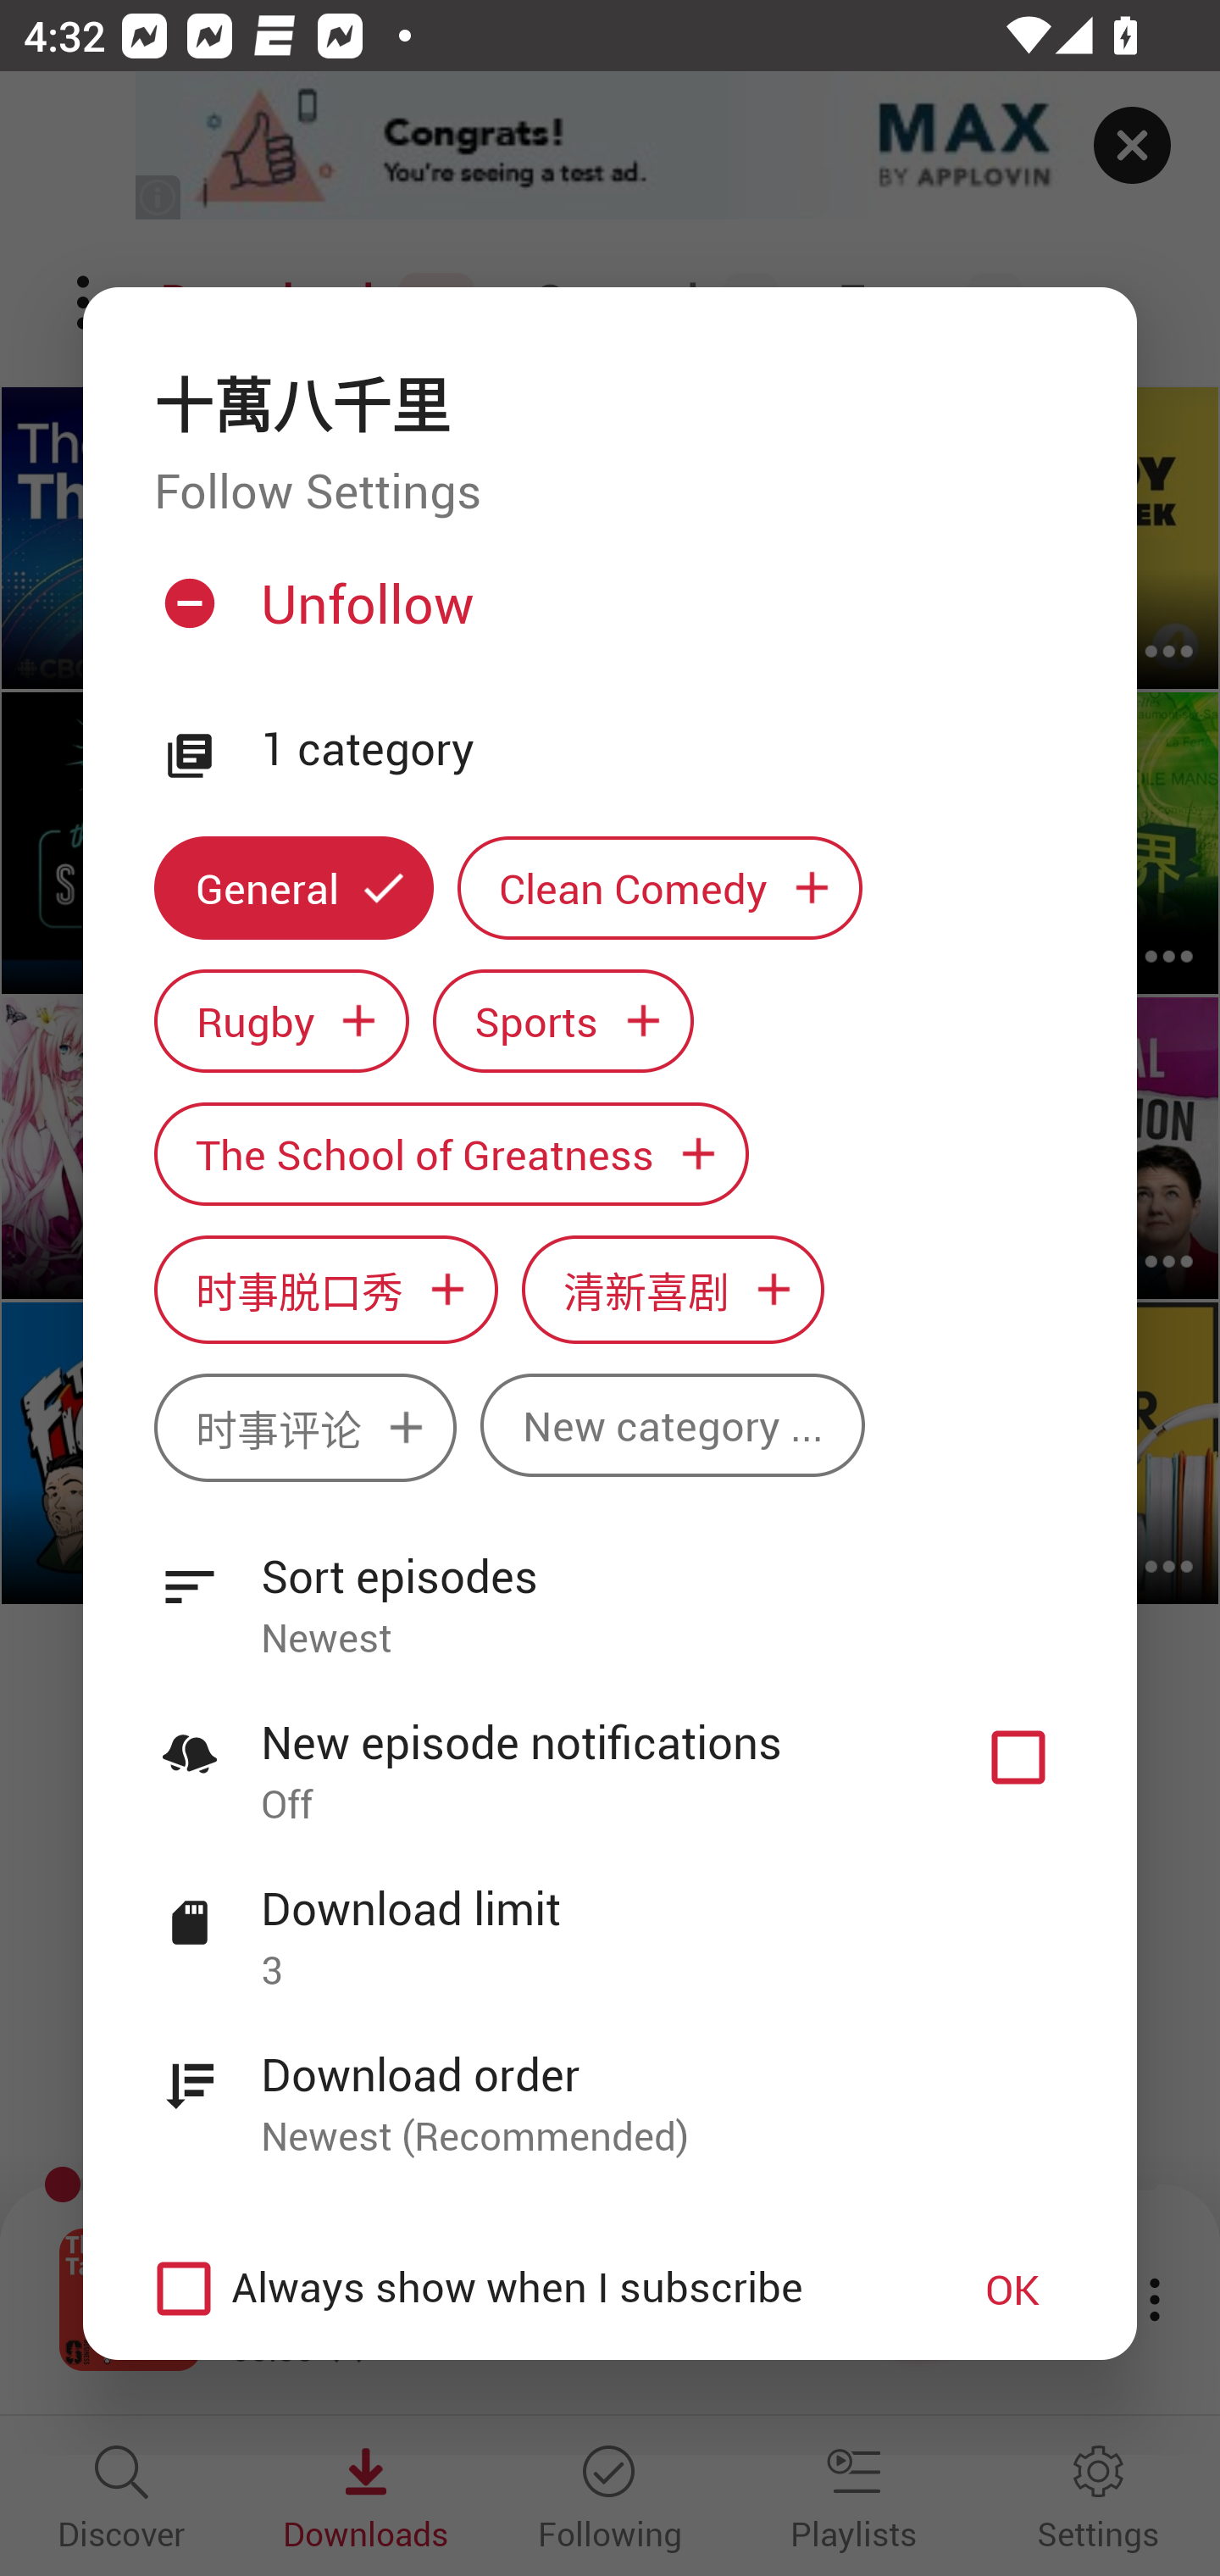 The image size is (1220, 2576). I want to click on Clean Comedy, so click(660, 888).